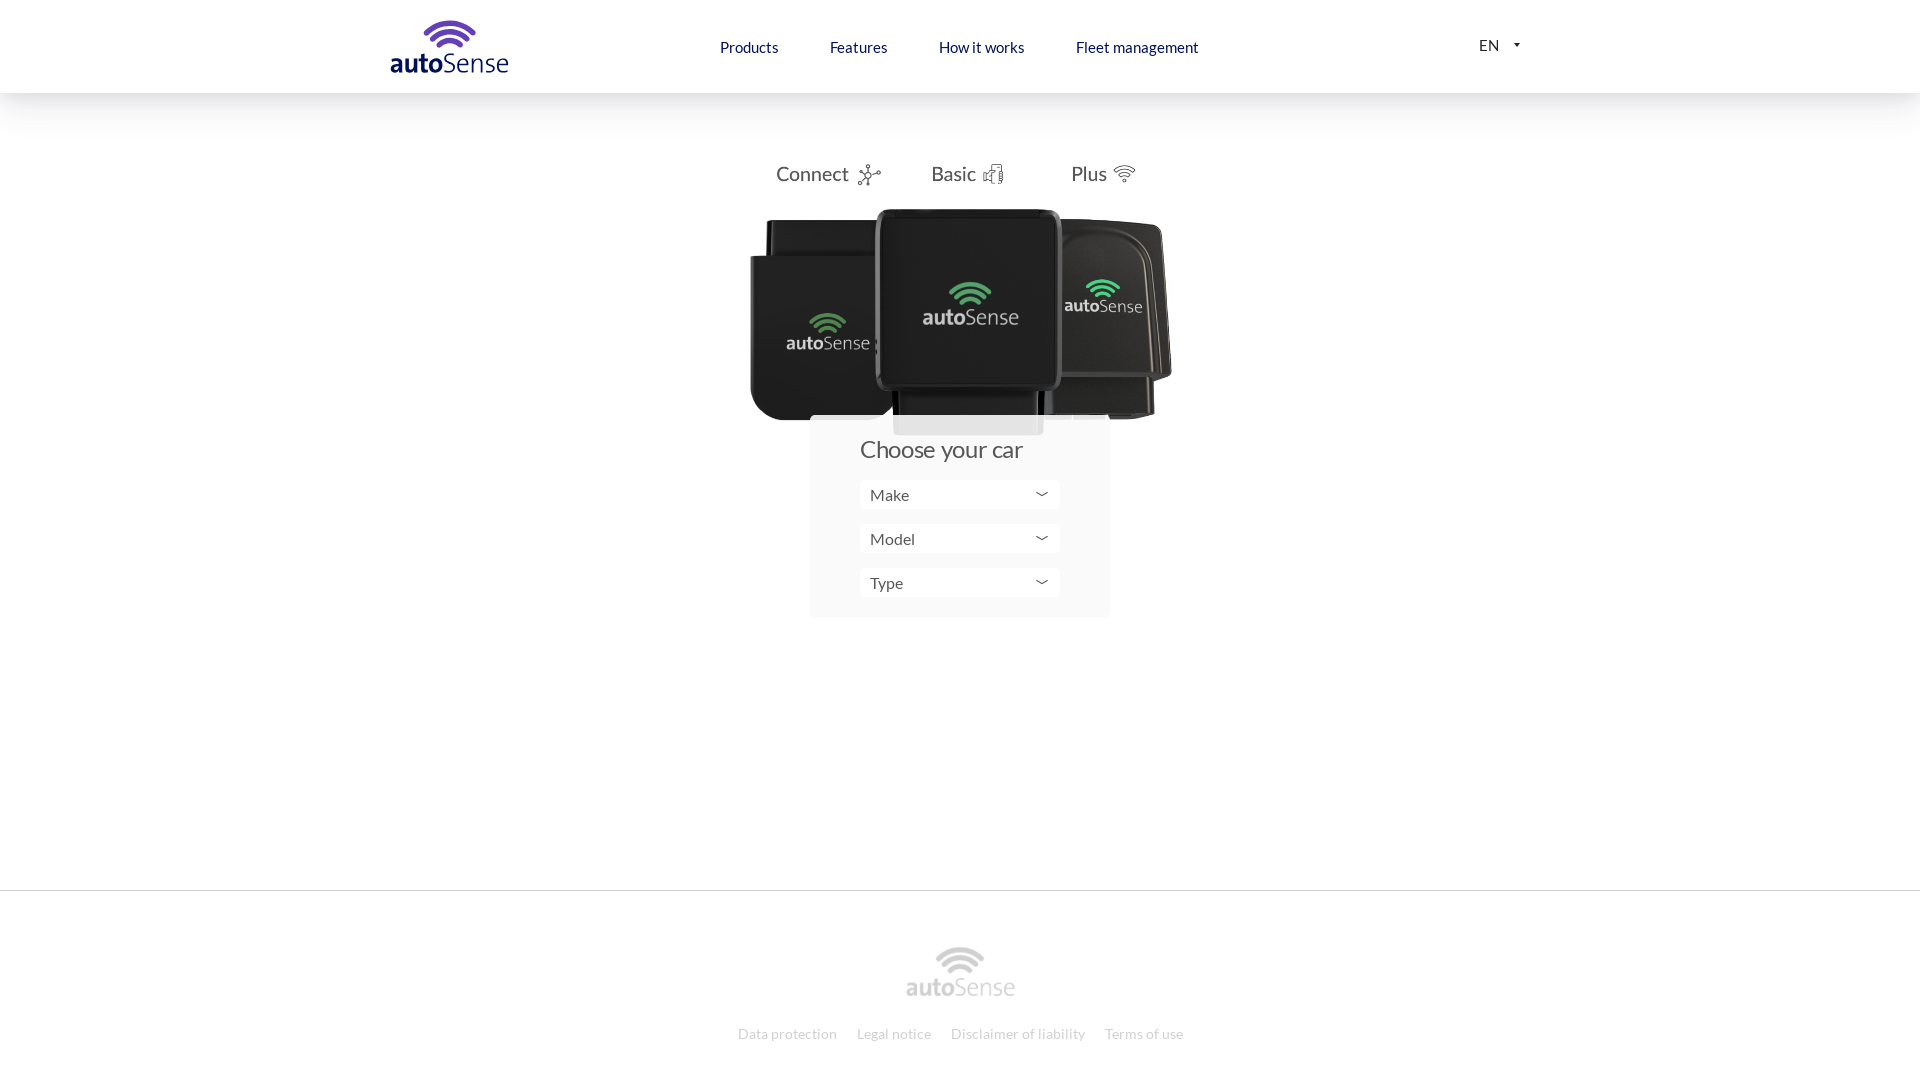 Image resolution: width=1920 pixels, height=1080 pixels. Describe the element at coordinates (788, 1034) in the screenshot. I see `Data protection` at that location.